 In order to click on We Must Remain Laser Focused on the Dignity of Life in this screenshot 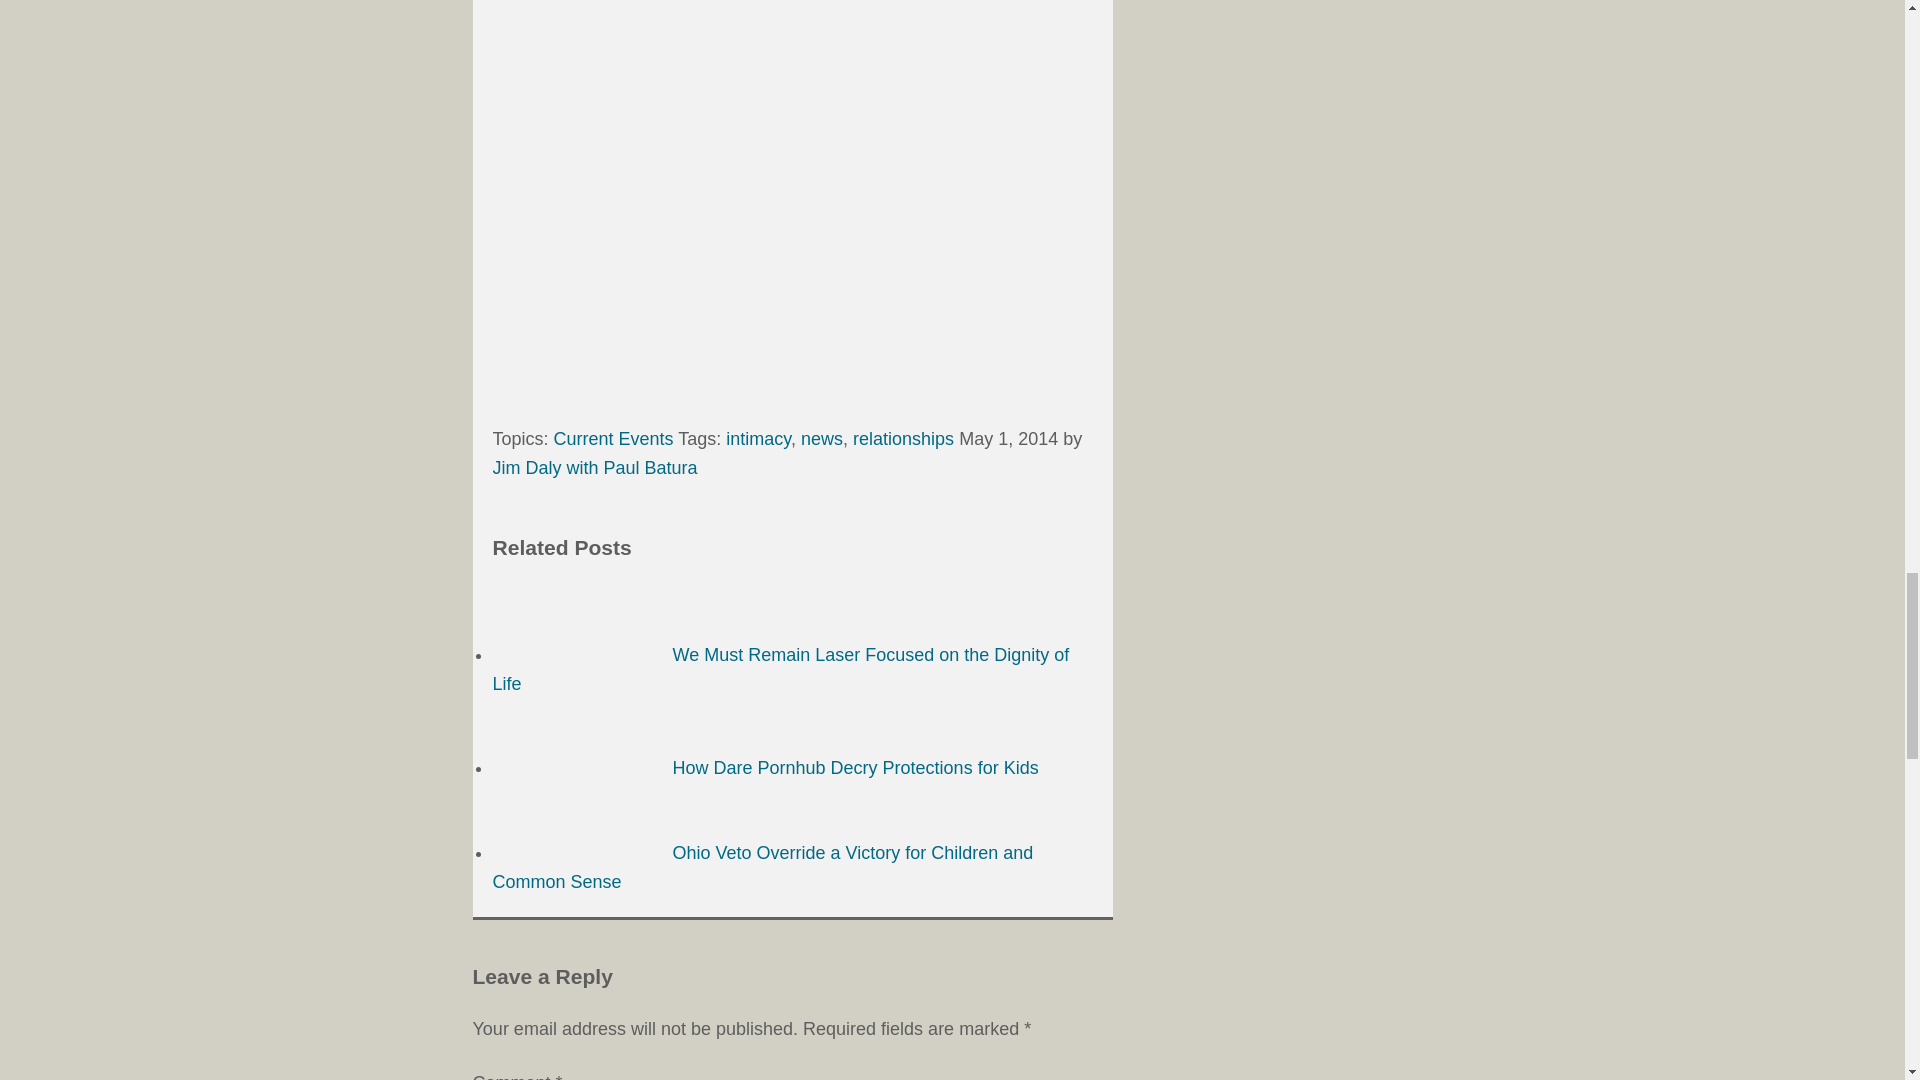, I will do `click(780, 669)`.